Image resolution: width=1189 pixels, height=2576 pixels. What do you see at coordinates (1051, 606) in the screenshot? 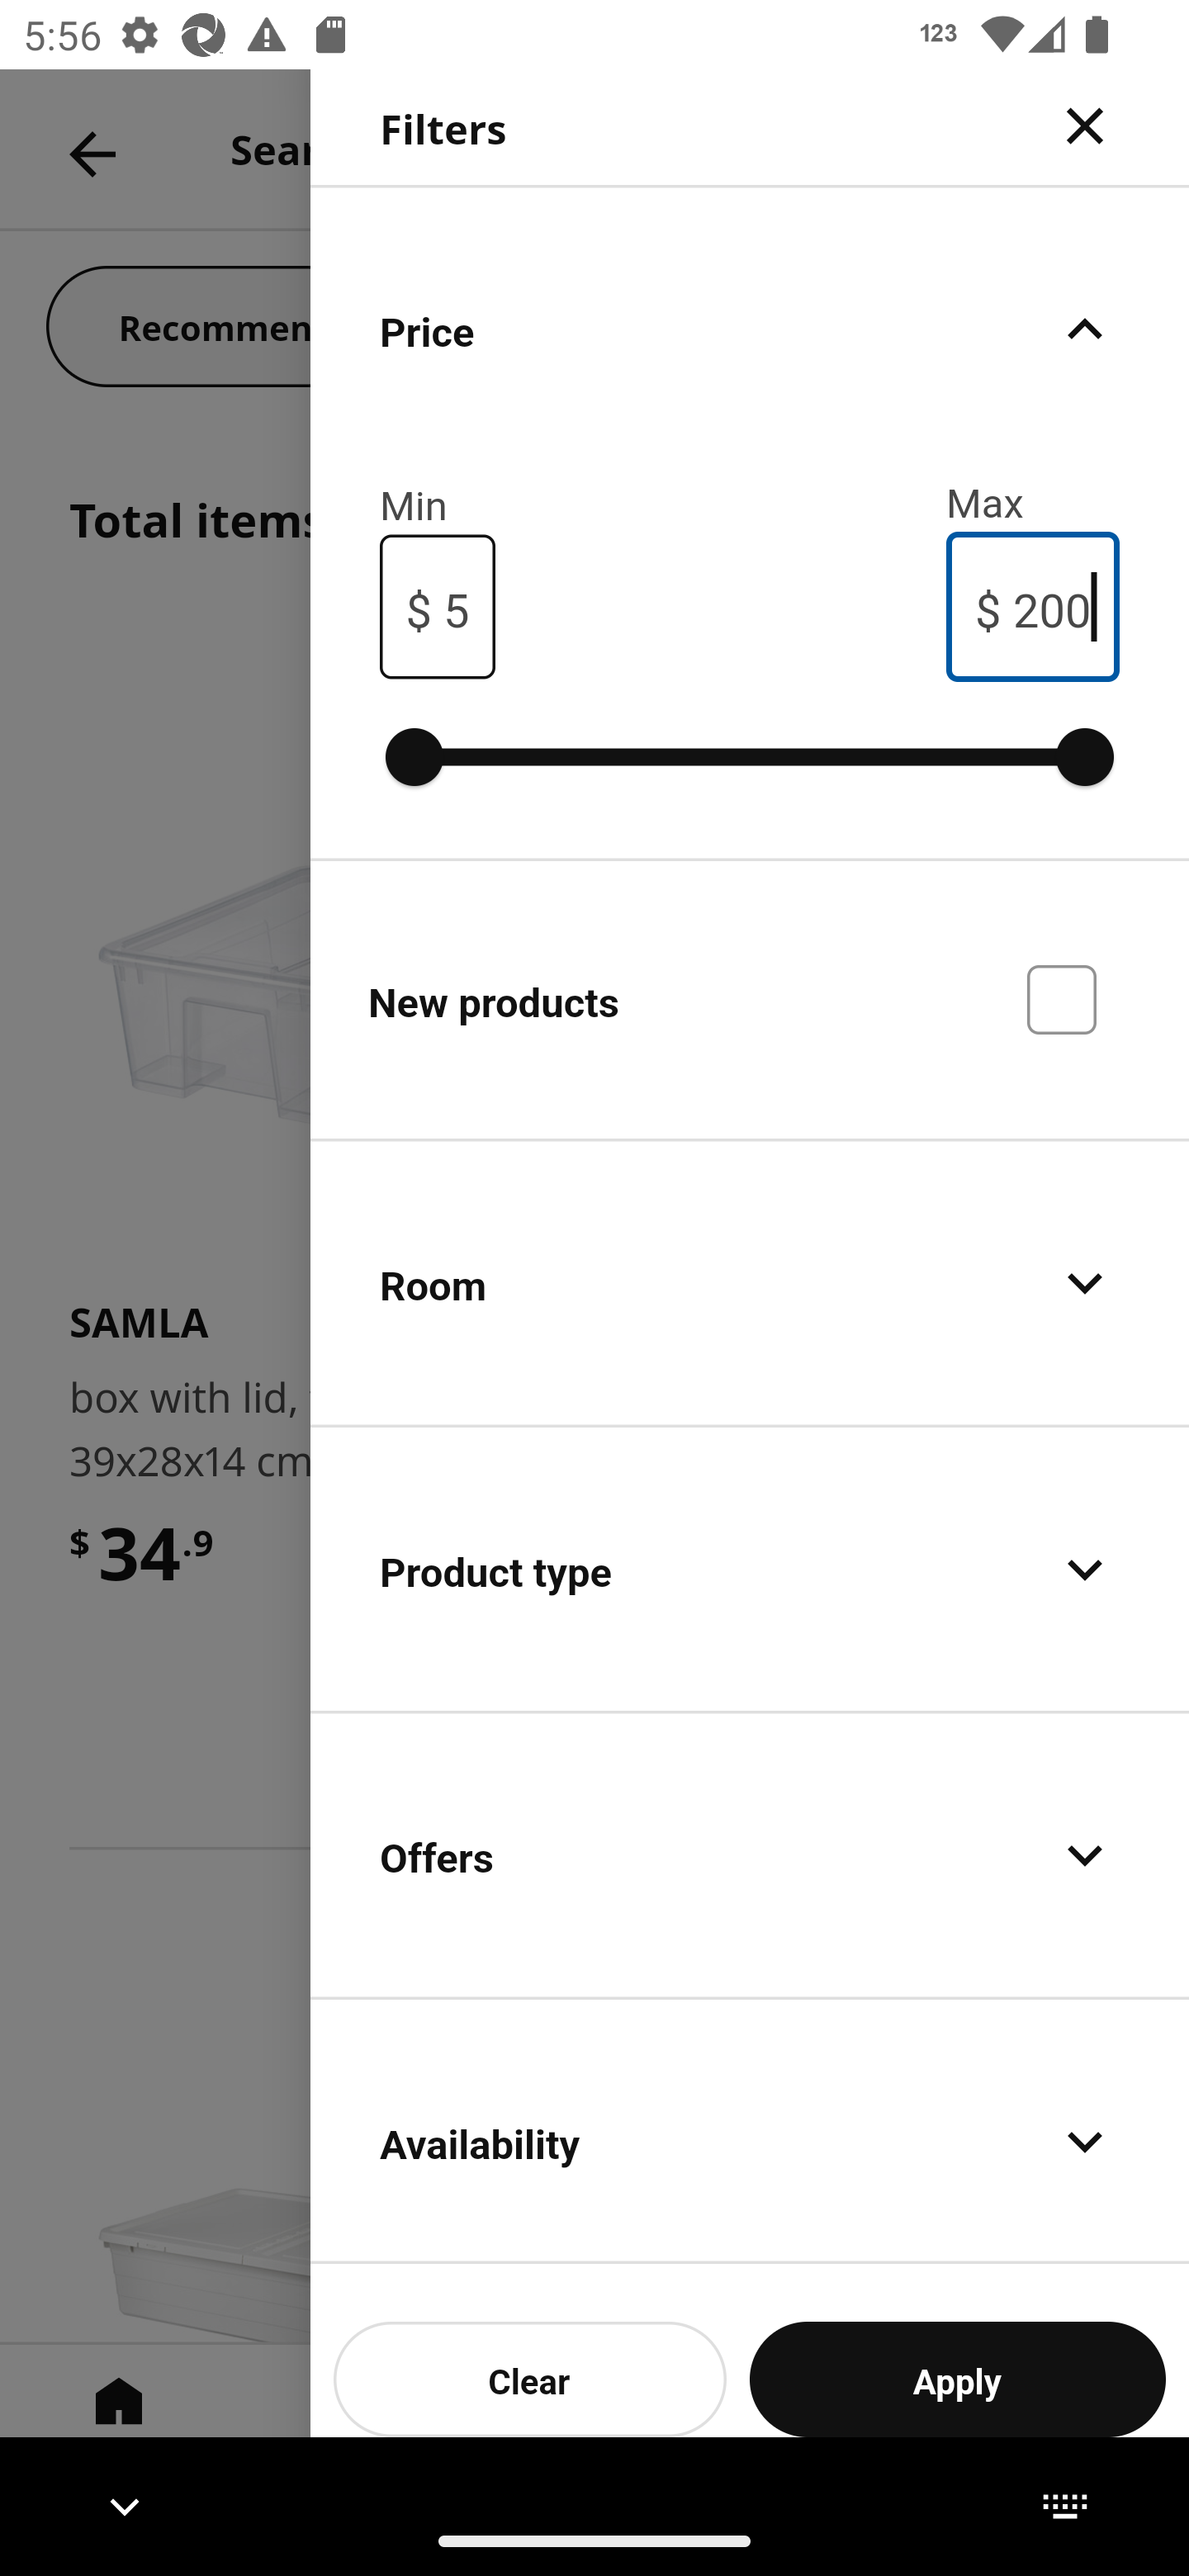
I see `200` at bounding box center [1051, 606].